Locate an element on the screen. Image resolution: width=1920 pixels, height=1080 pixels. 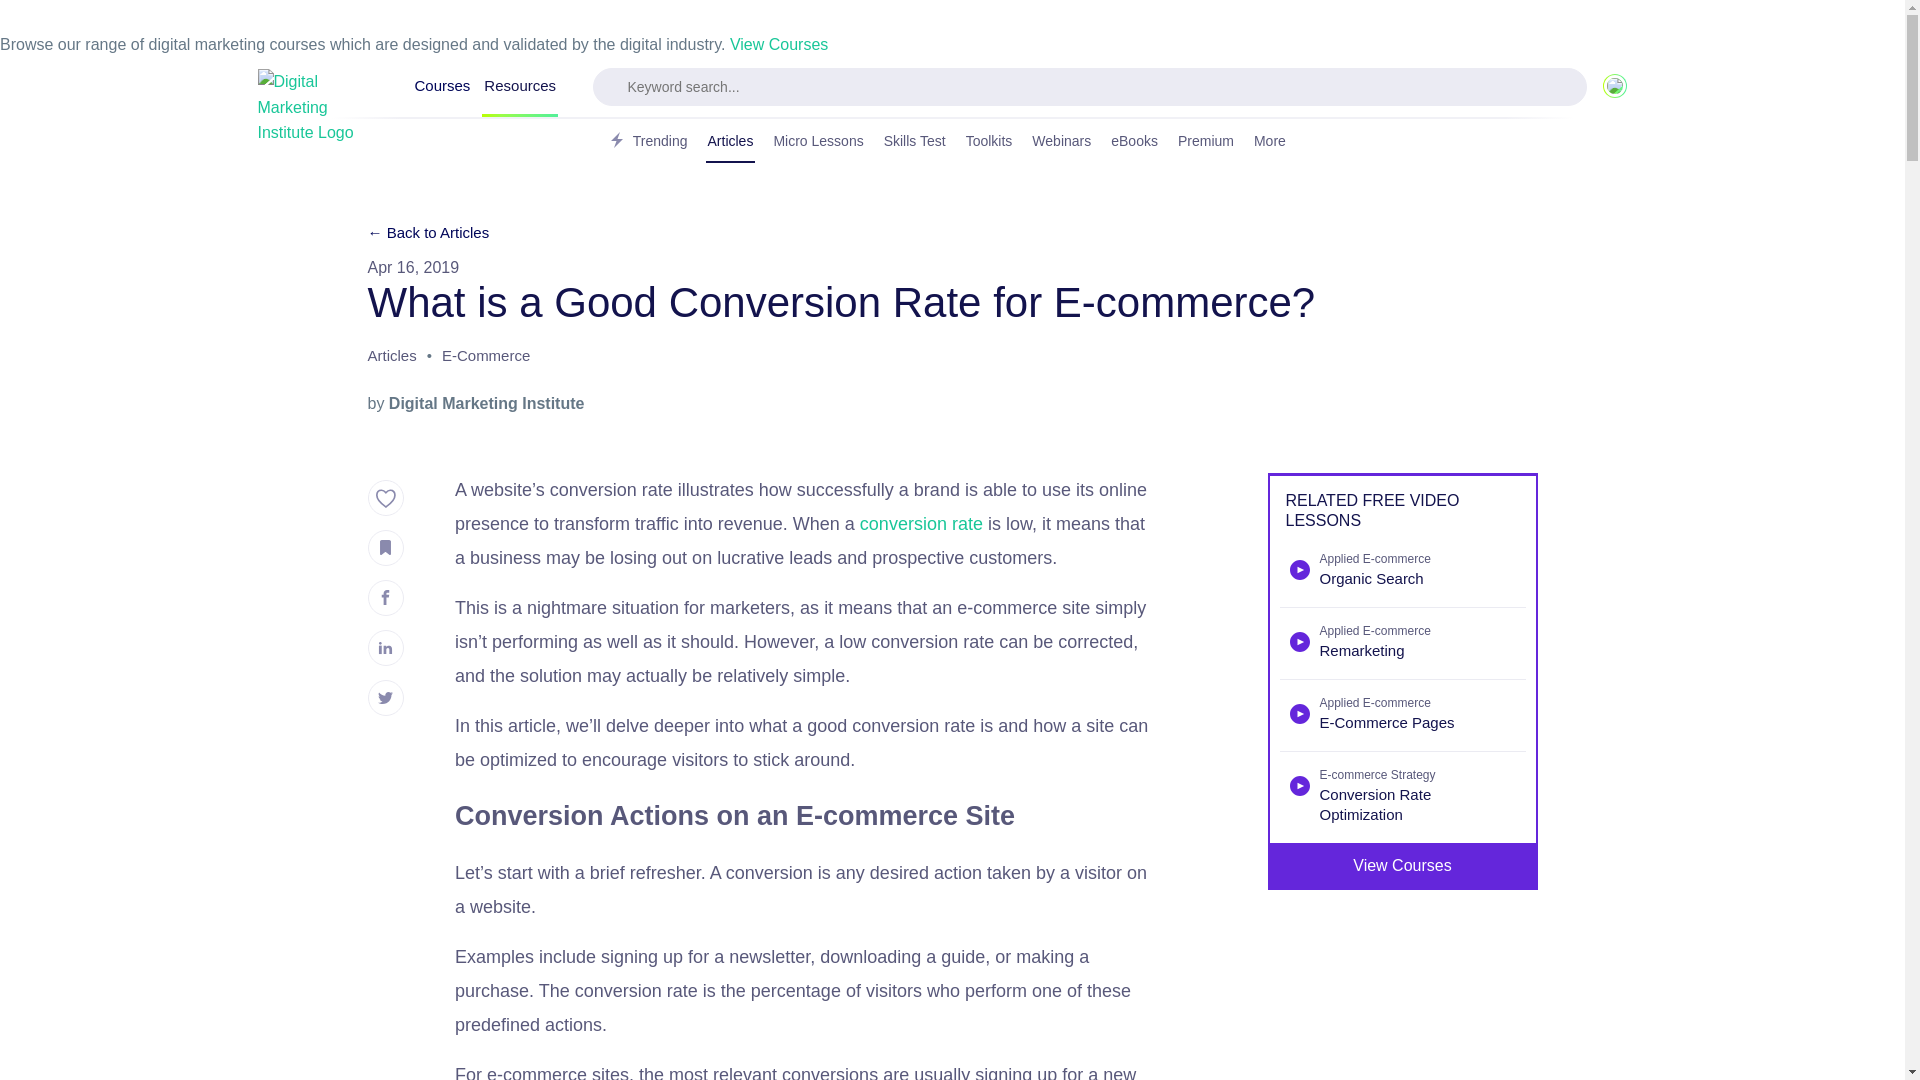
Click to share this post on Twitter is located at coordinates (386, 698).